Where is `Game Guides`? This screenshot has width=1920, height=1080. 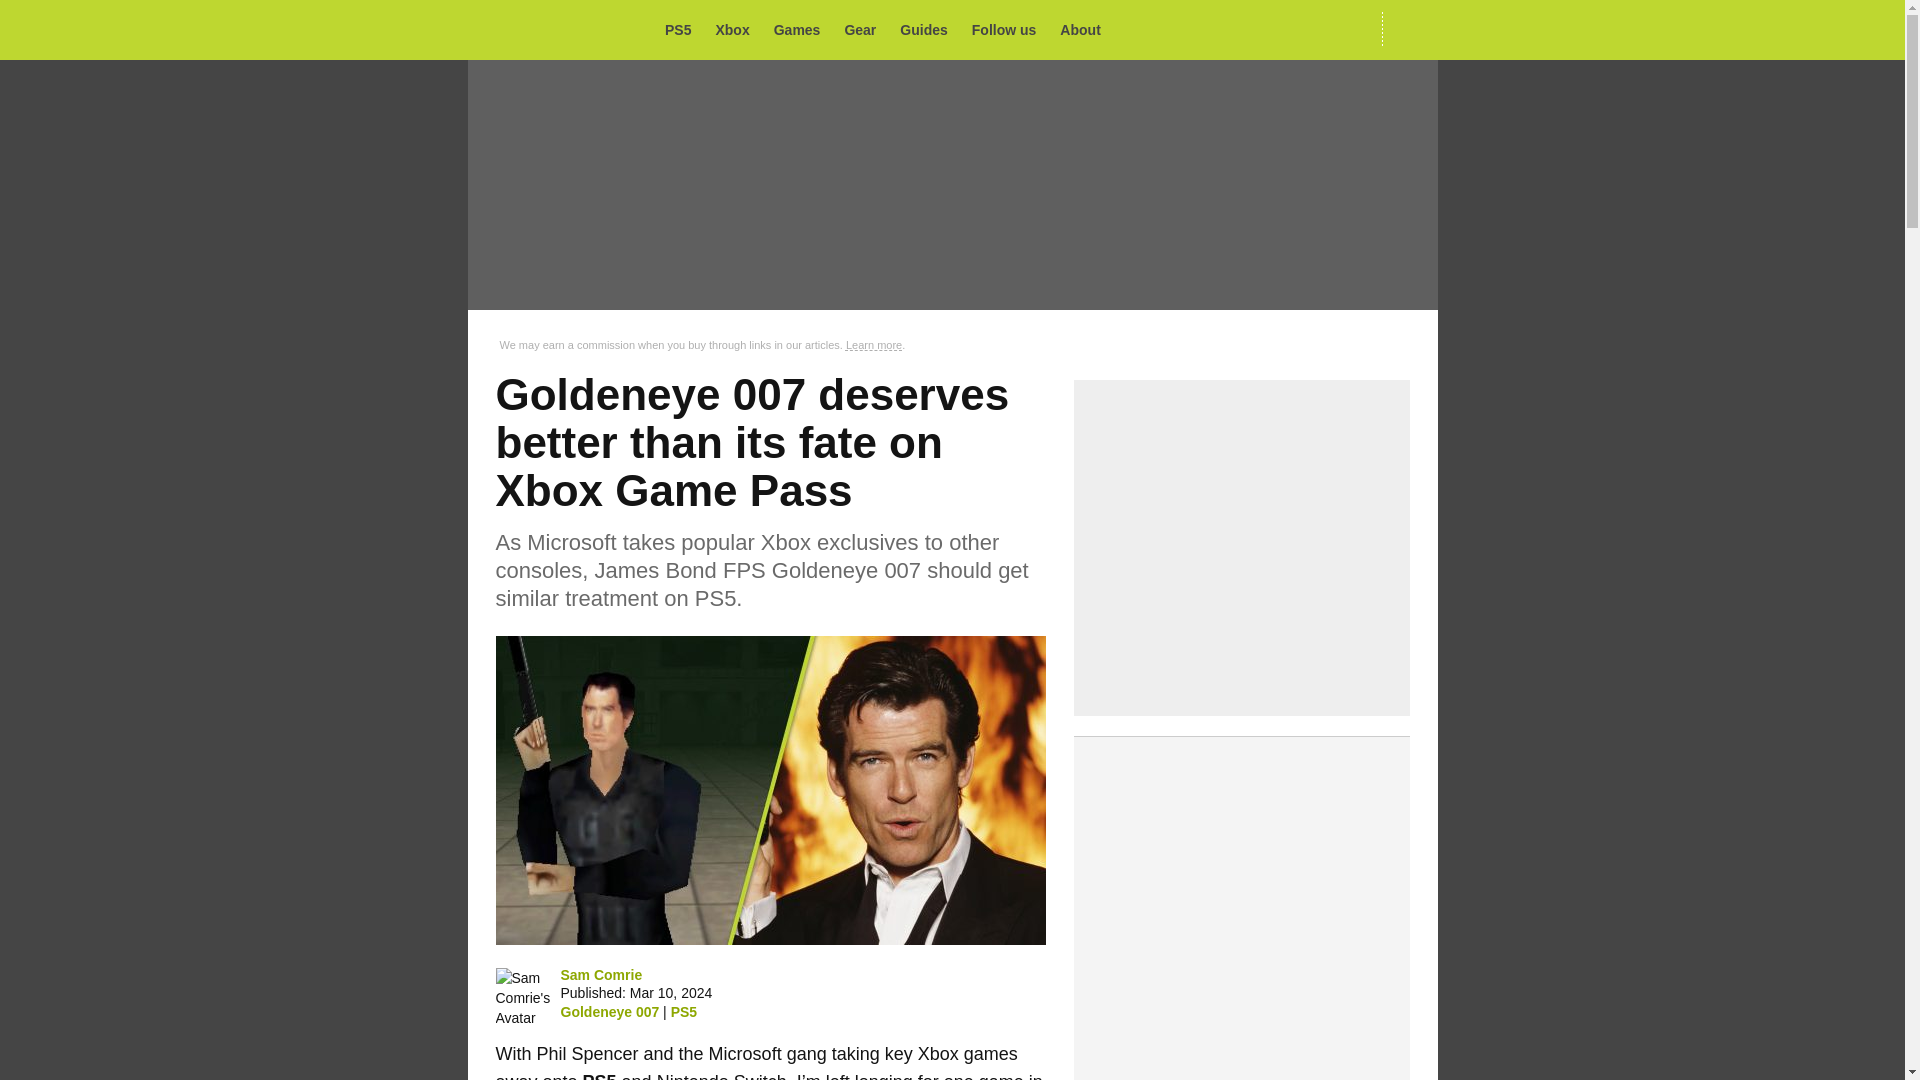
Game Guides is located at coordinates (929, 30).